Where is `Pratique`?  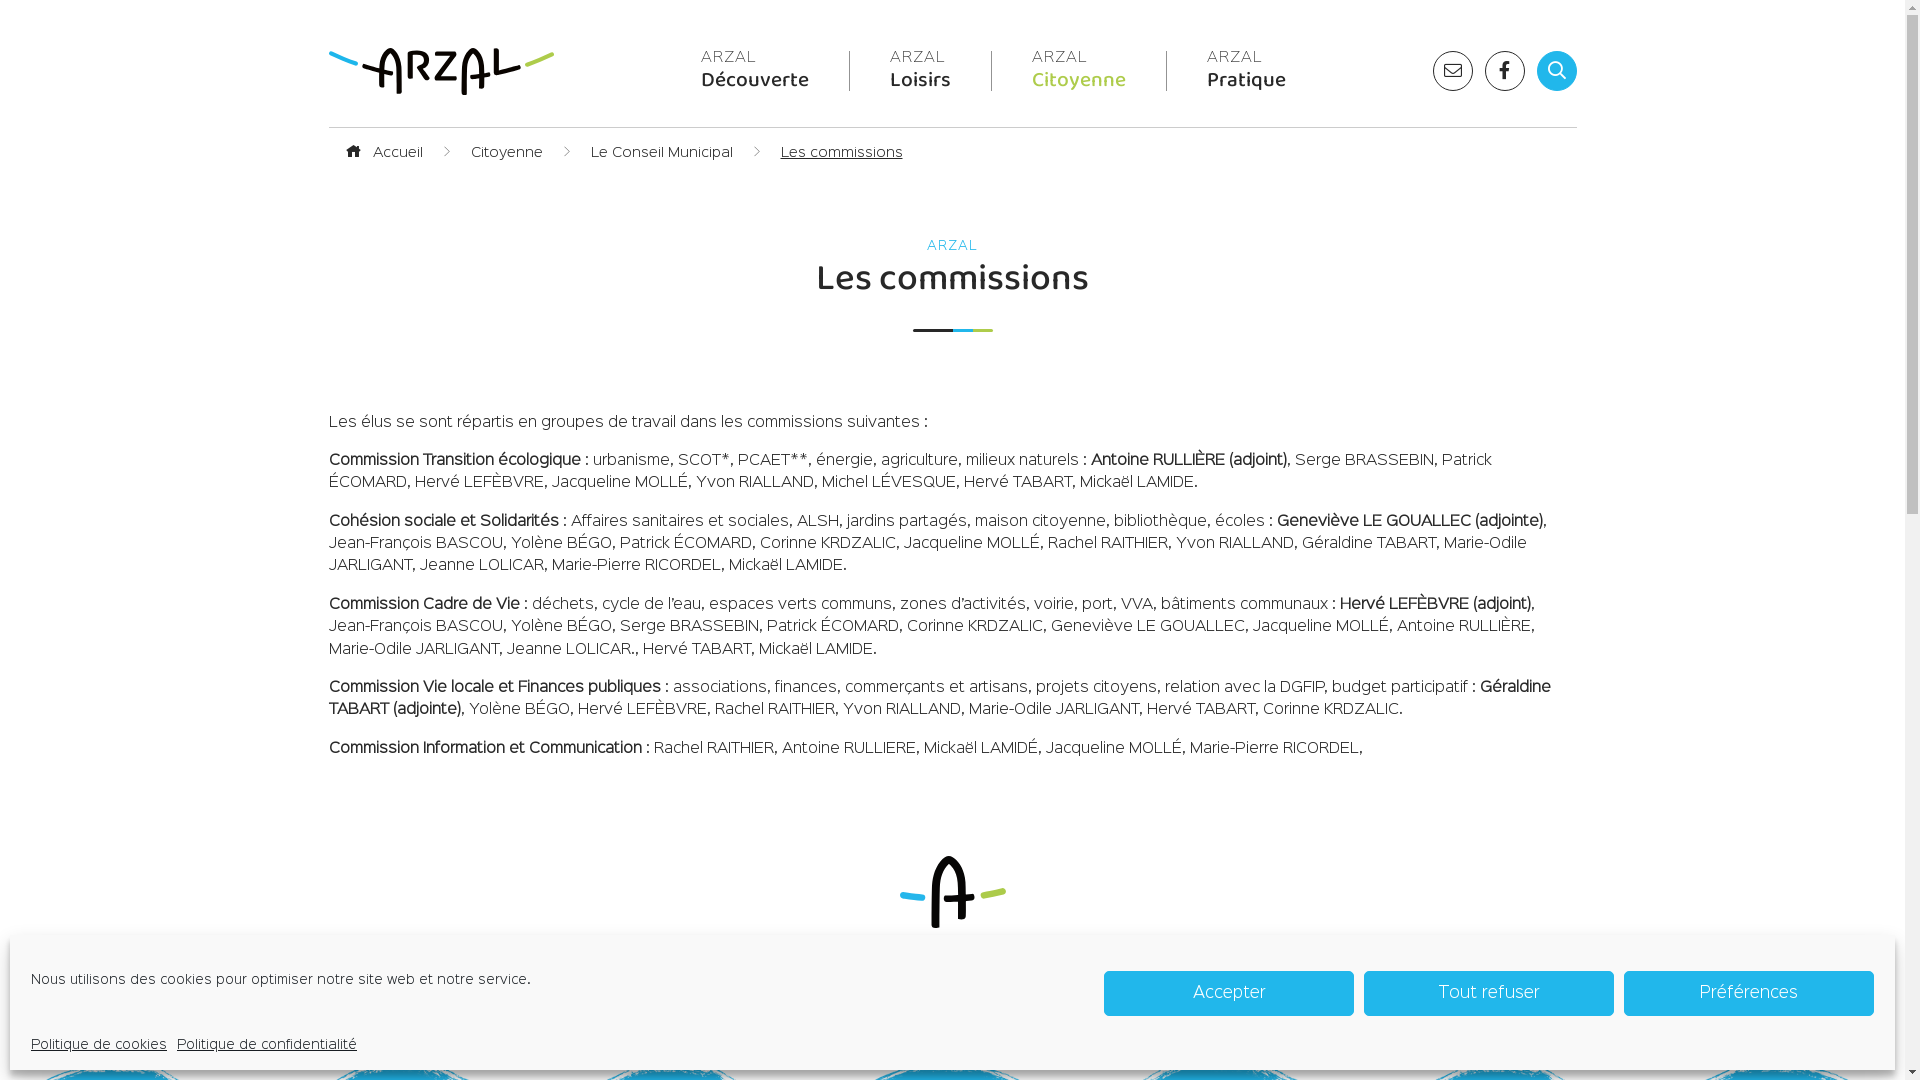 Pratique is located at coordinates (1246, 74).